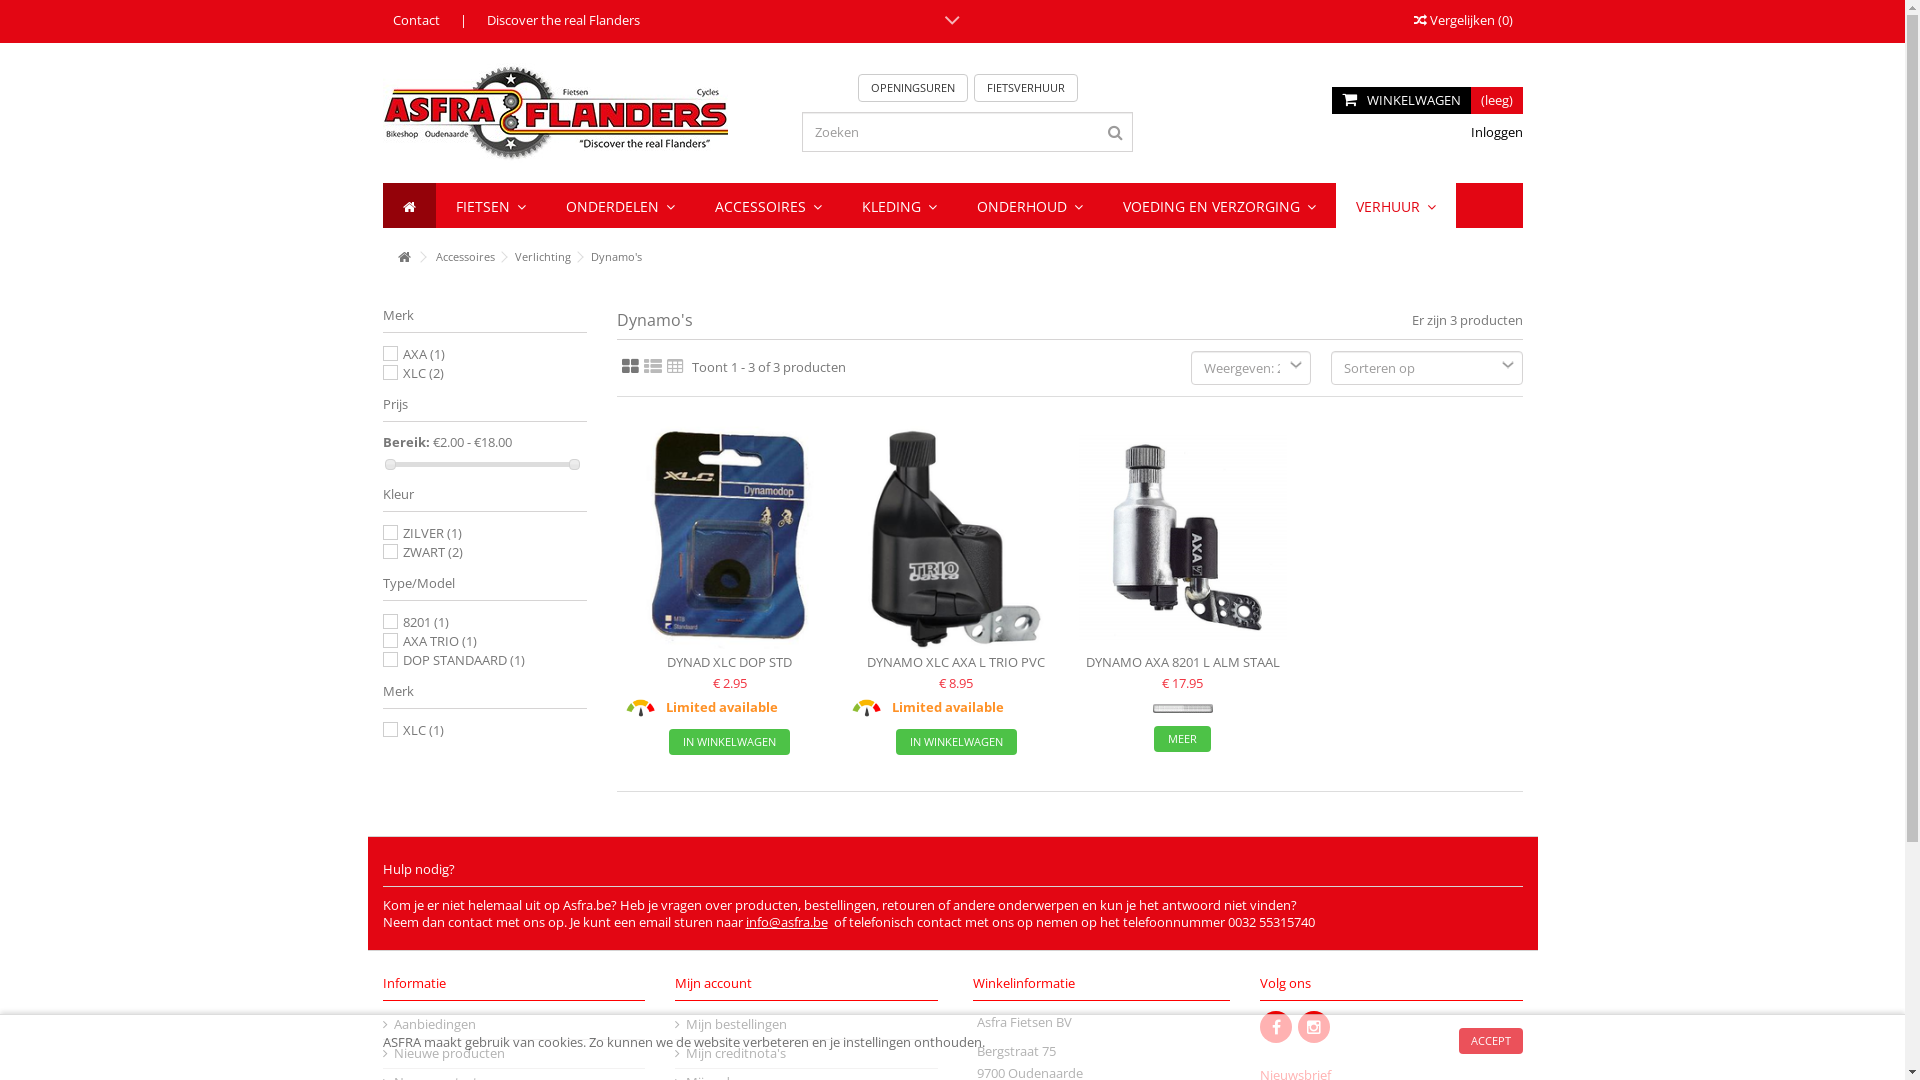 The height and width of the screenshot is (1080, 1920). Describe the element at coordinates (515, 1054) in the screenshot. I see `Nieuwe producten` at that location.